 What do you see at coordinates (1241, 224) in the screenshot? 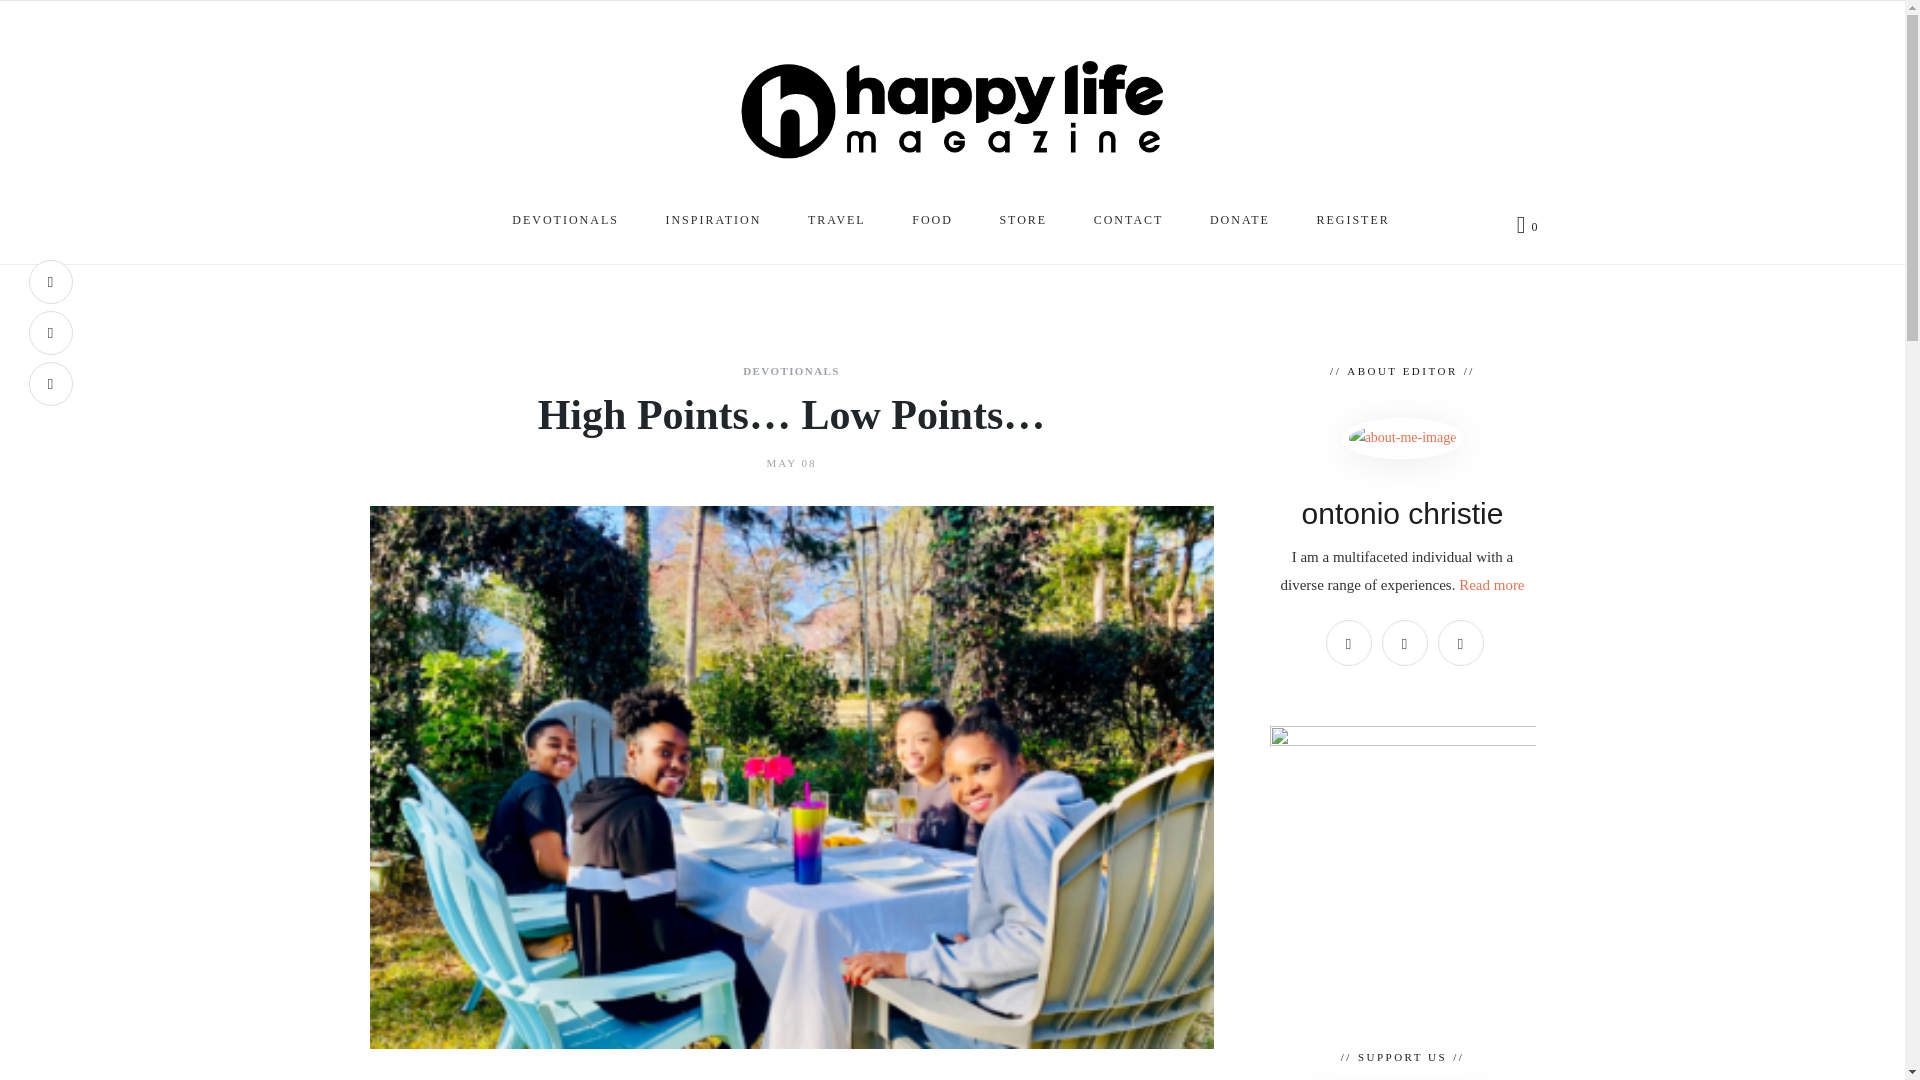
I see `DONATE` at bounding box center [1241, 224].